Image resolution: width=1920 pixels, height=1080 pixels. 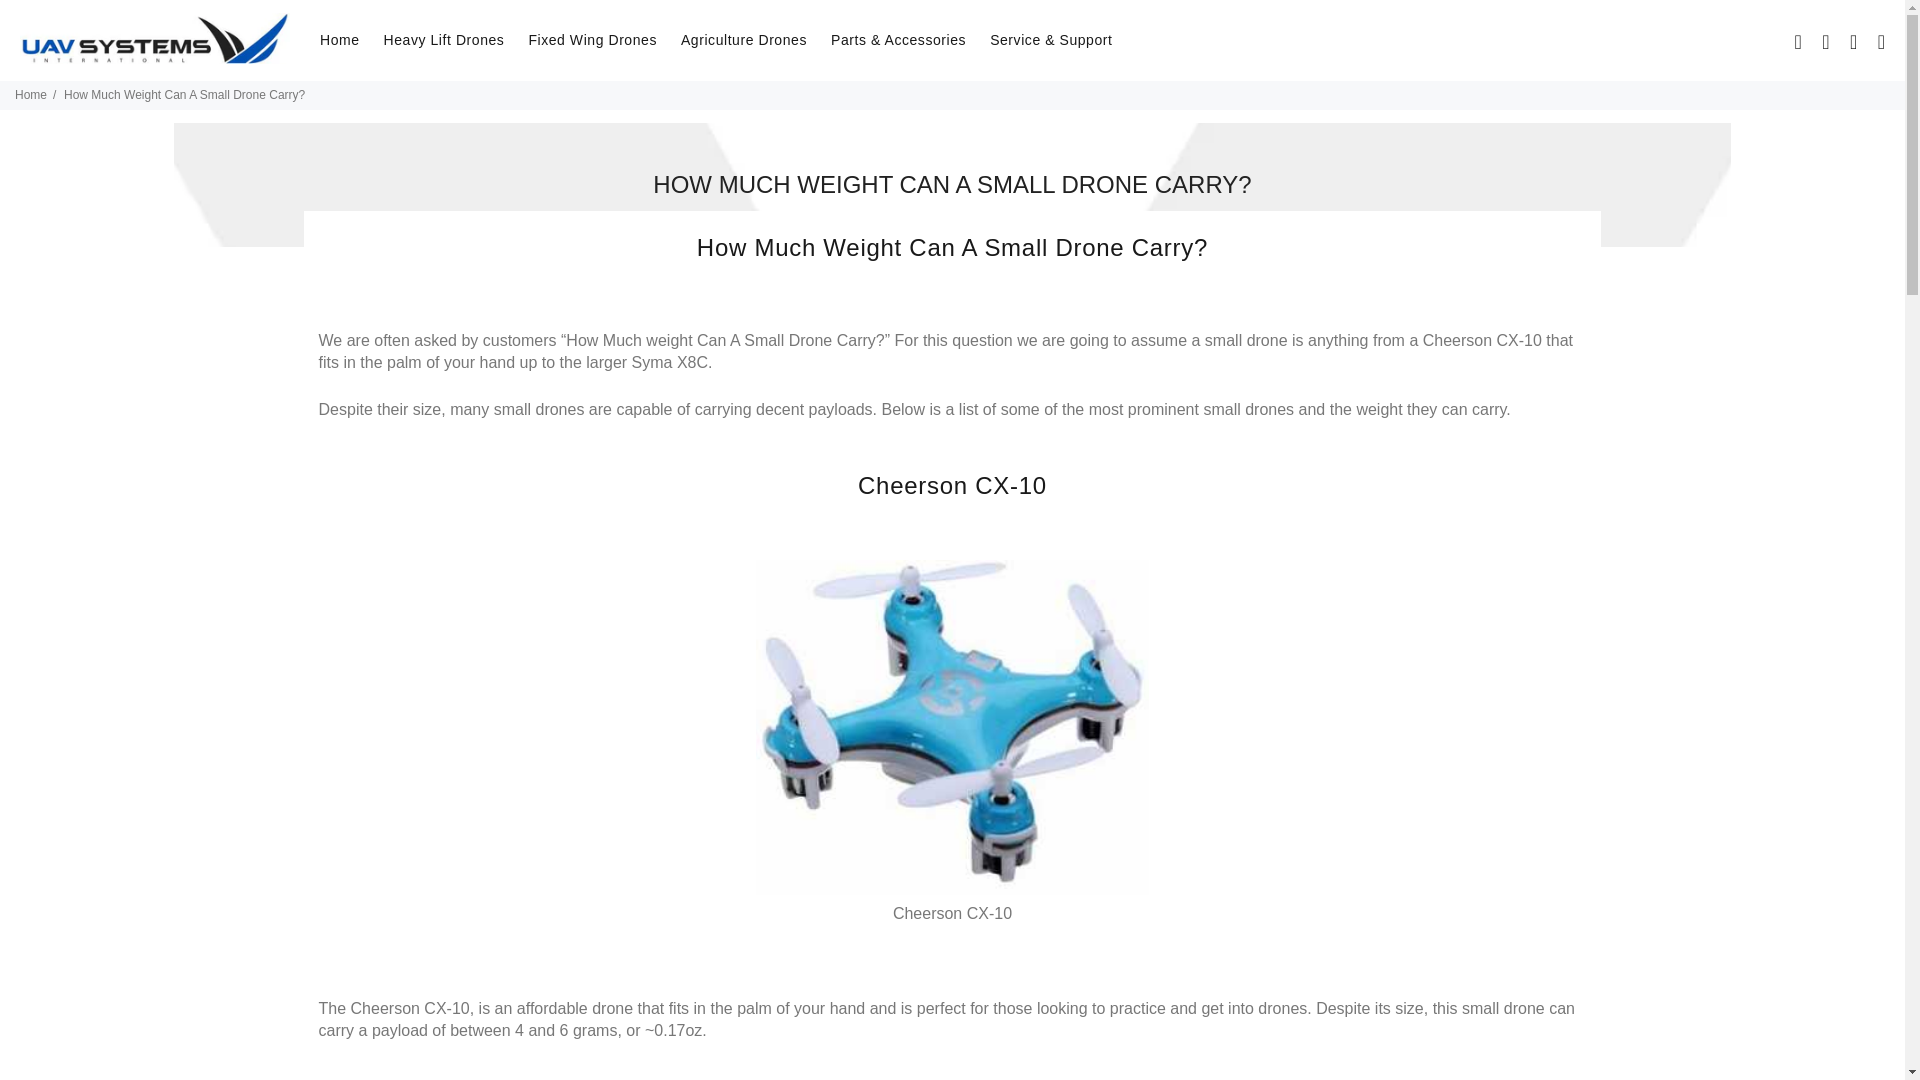 What do you see at coordinates (952, 728) in the screenshot?
I see `Cheerson CX-10` at bounding box center [952, 728].